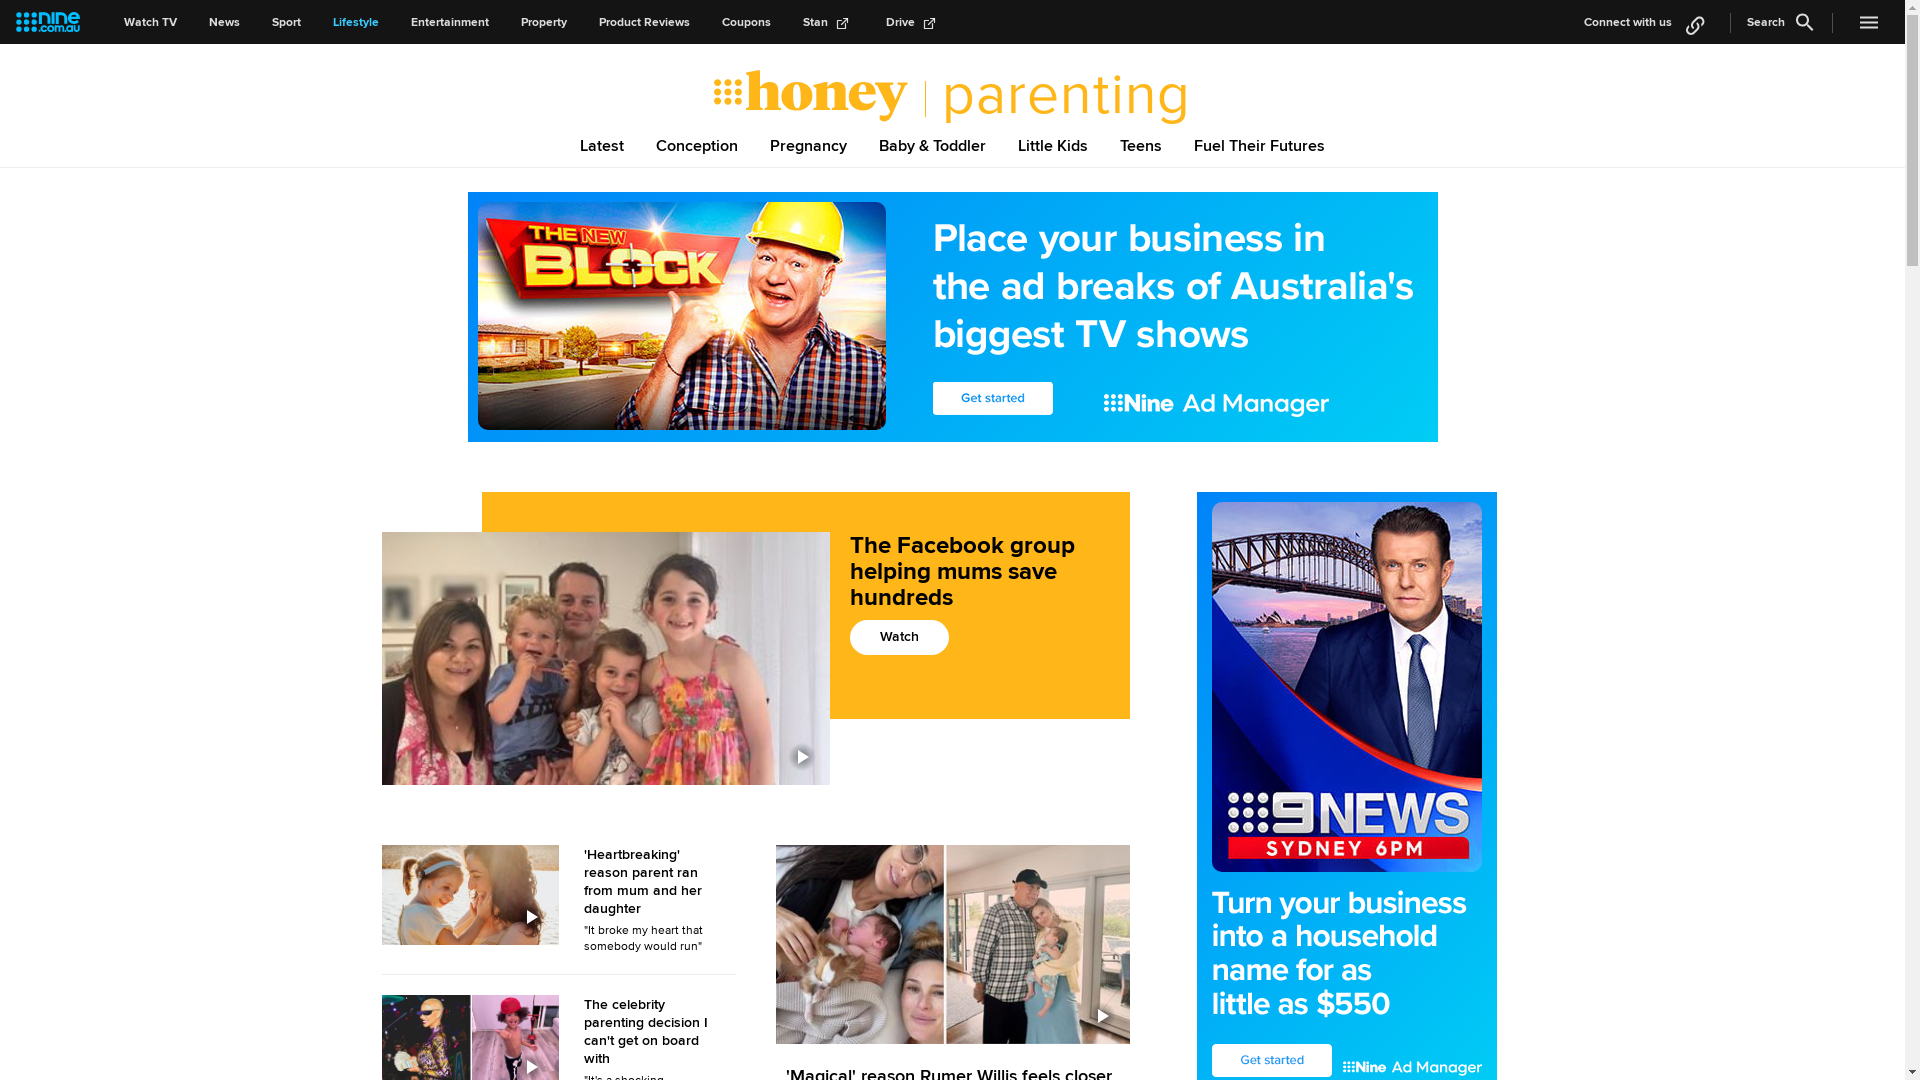 The width and height of the screenshot is (1920, 1080). What do you see at coordinates (1058, 95) in the screenshot?
I see `parenting` at bounding box center [1058, 95].